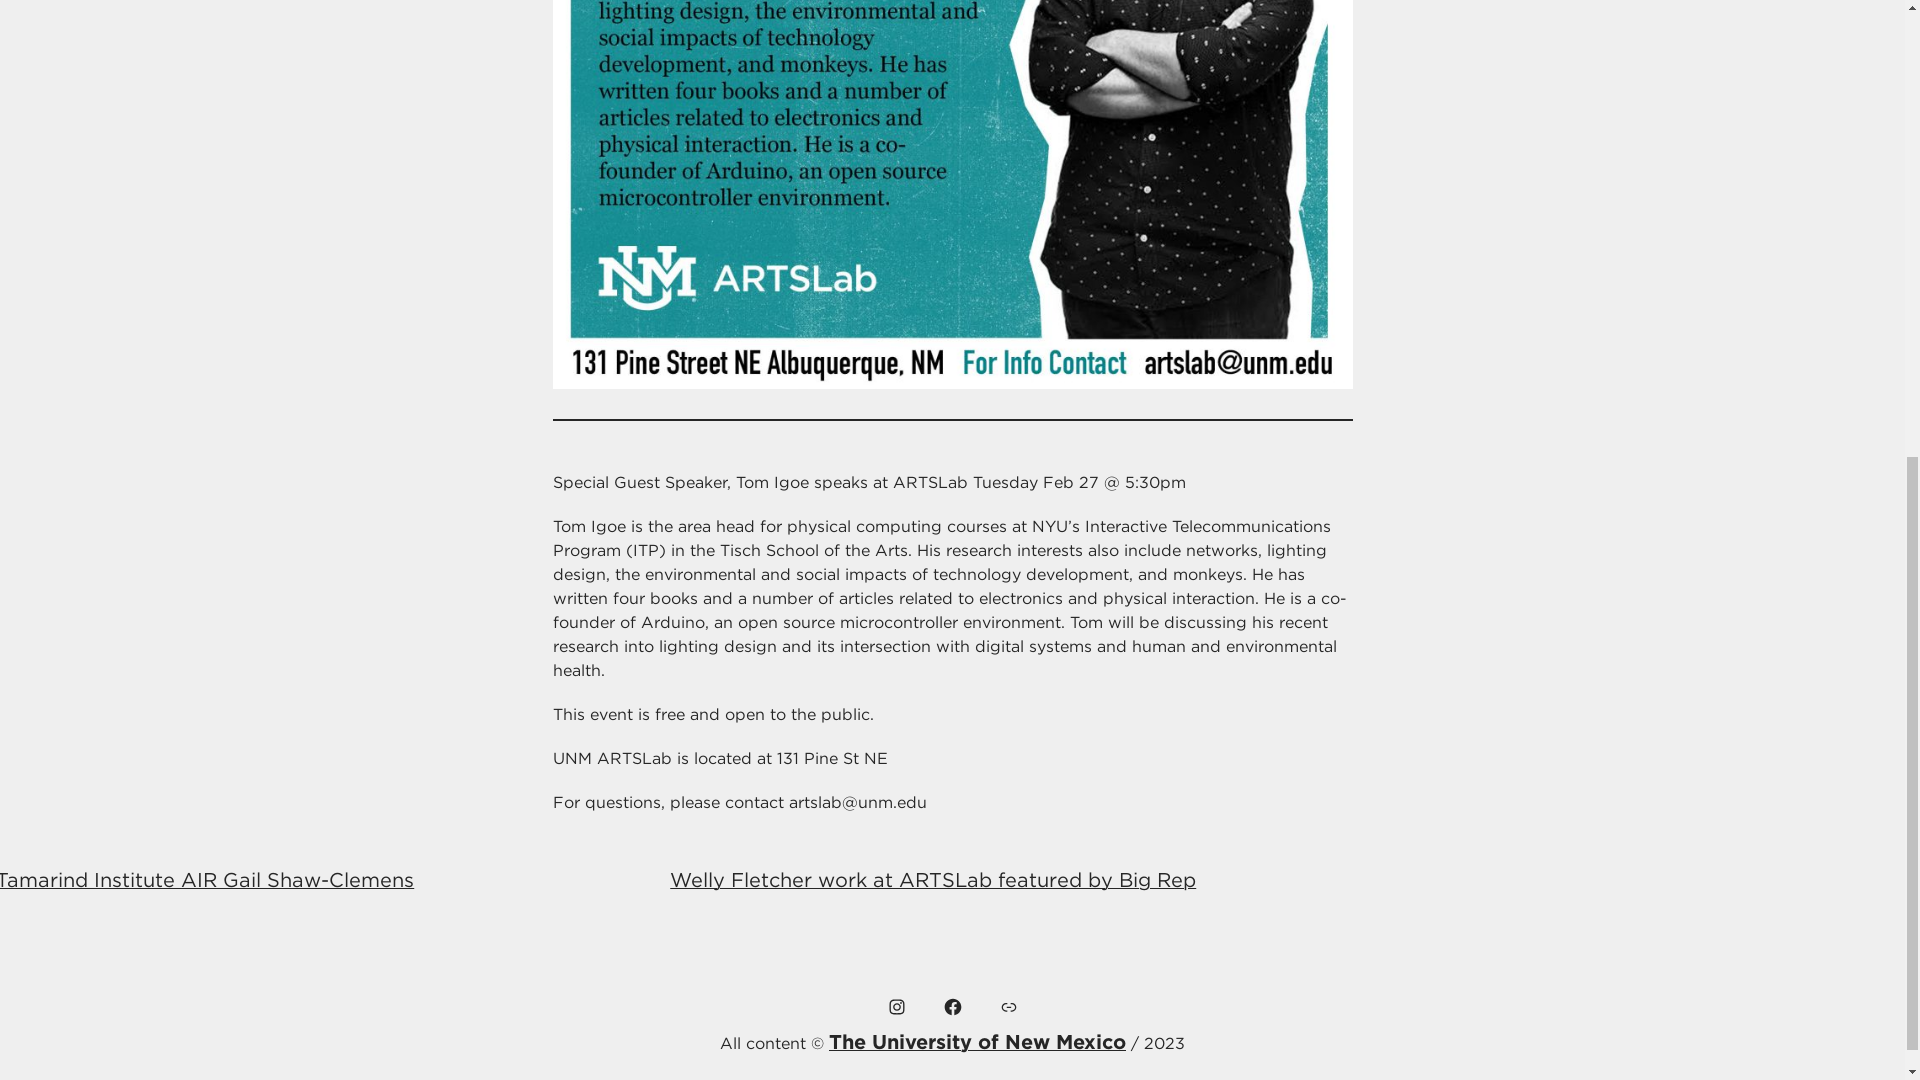  Describe the element at coordinates (933, 880) in the screenshot. I see `Welly Fletcher work at ARTSLab featured by Big Rep` at that location.